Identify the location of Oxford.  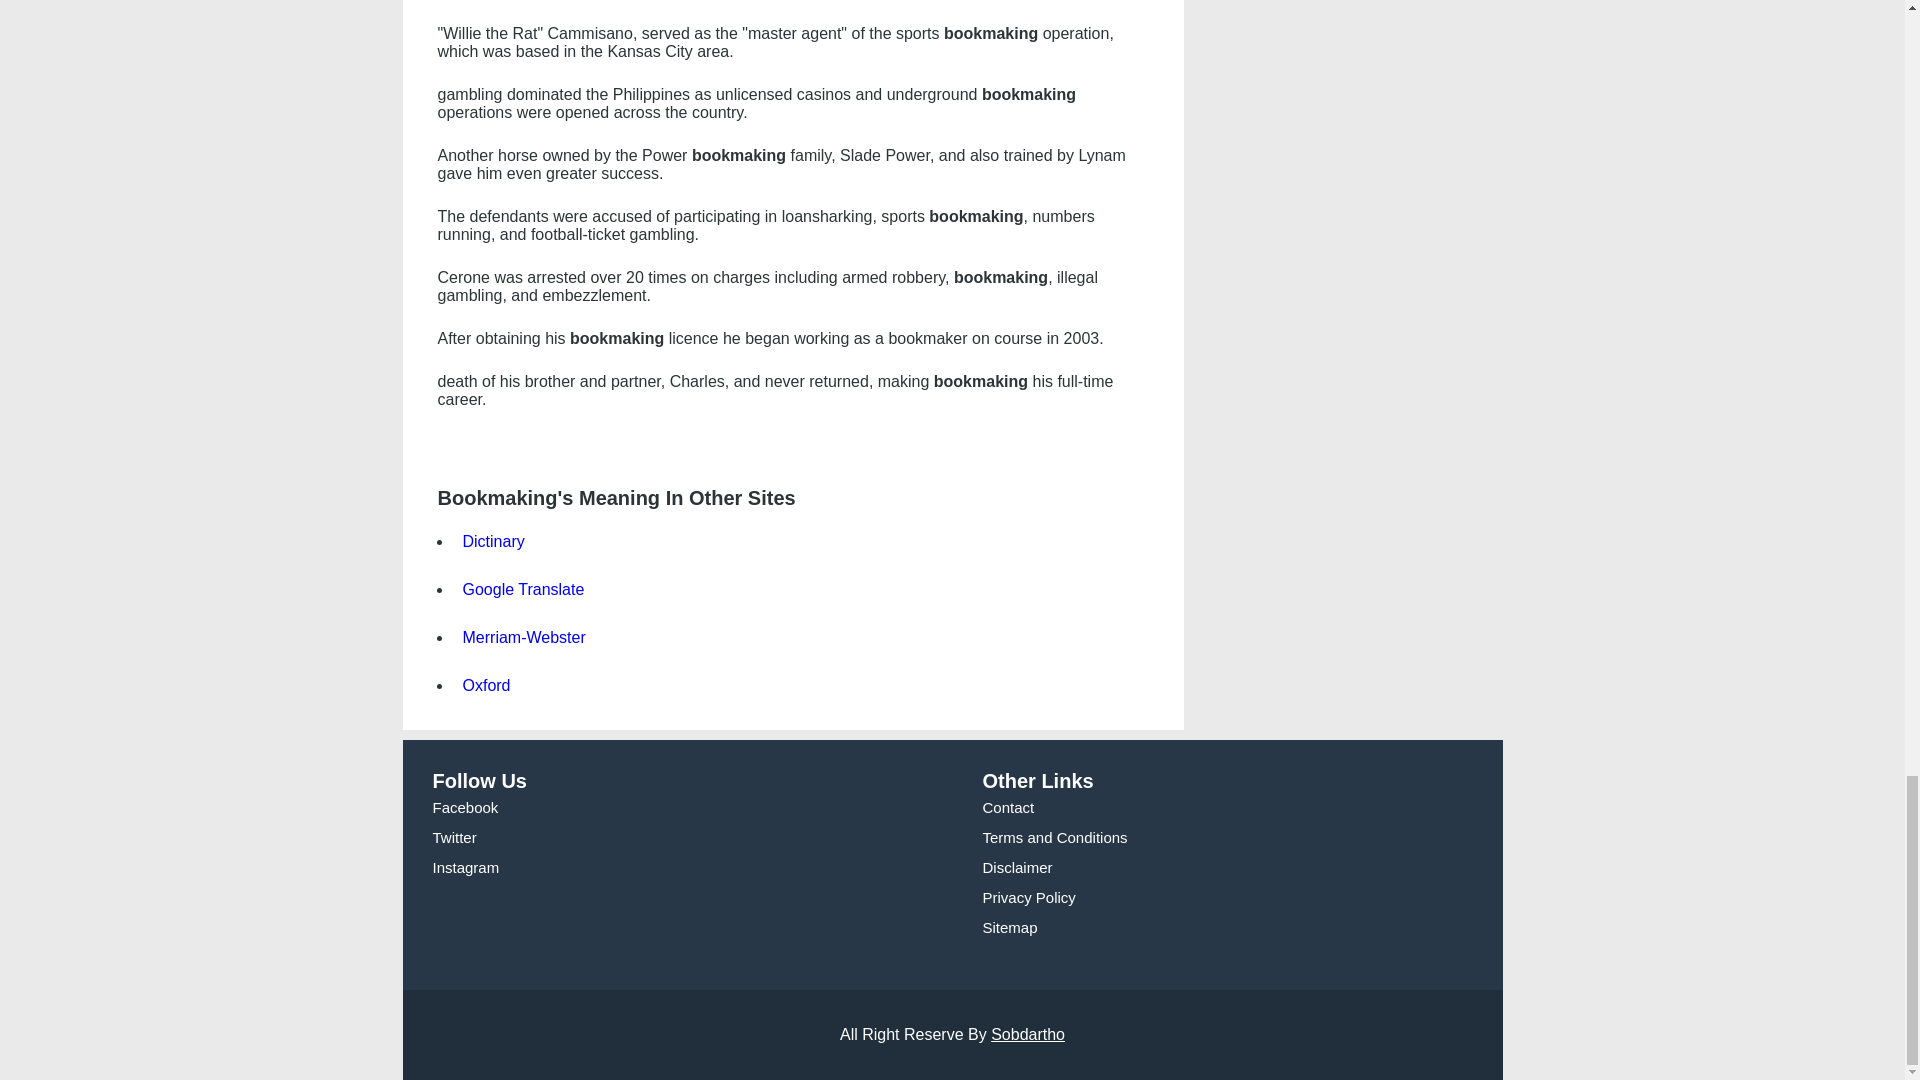
(480, 686).